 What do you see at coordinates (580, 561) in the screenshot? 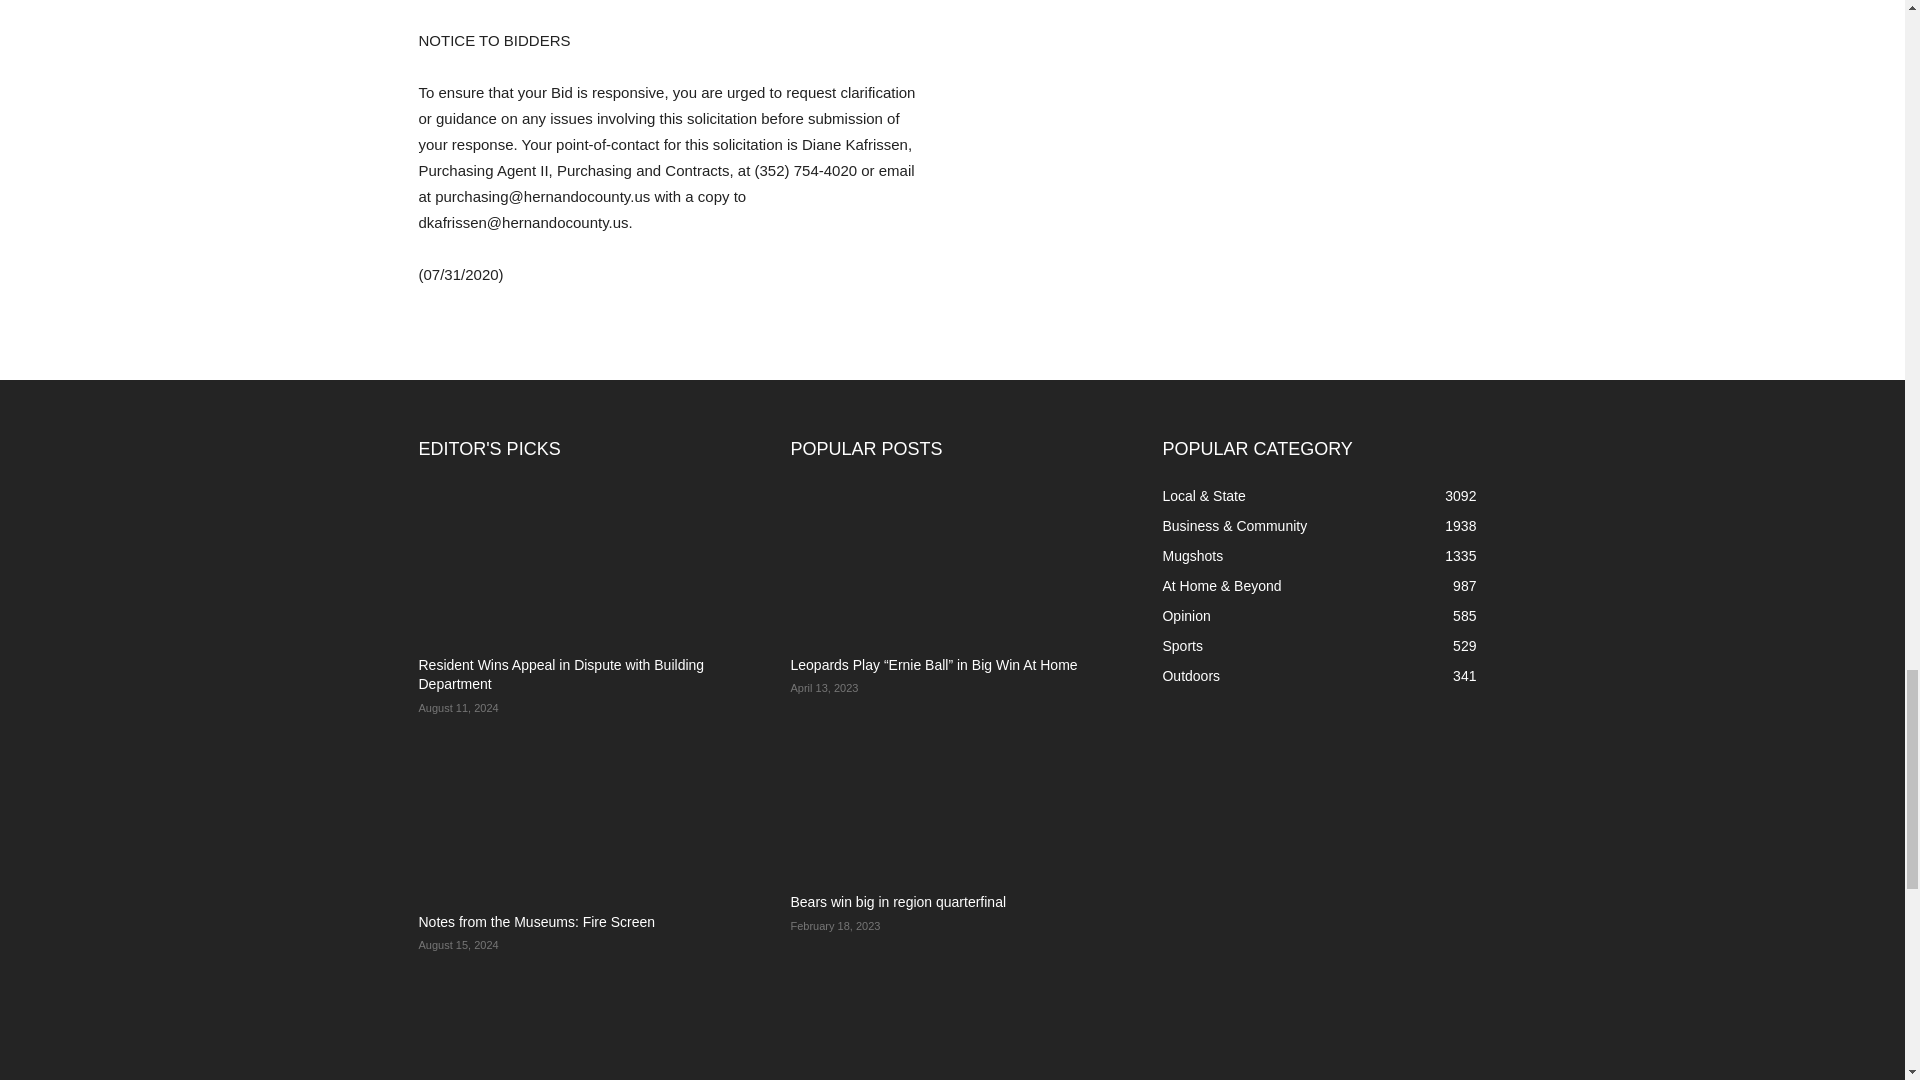
I see `Resident Wins Appeal in Dispute with Building Department` at bounding box center [580, 561].